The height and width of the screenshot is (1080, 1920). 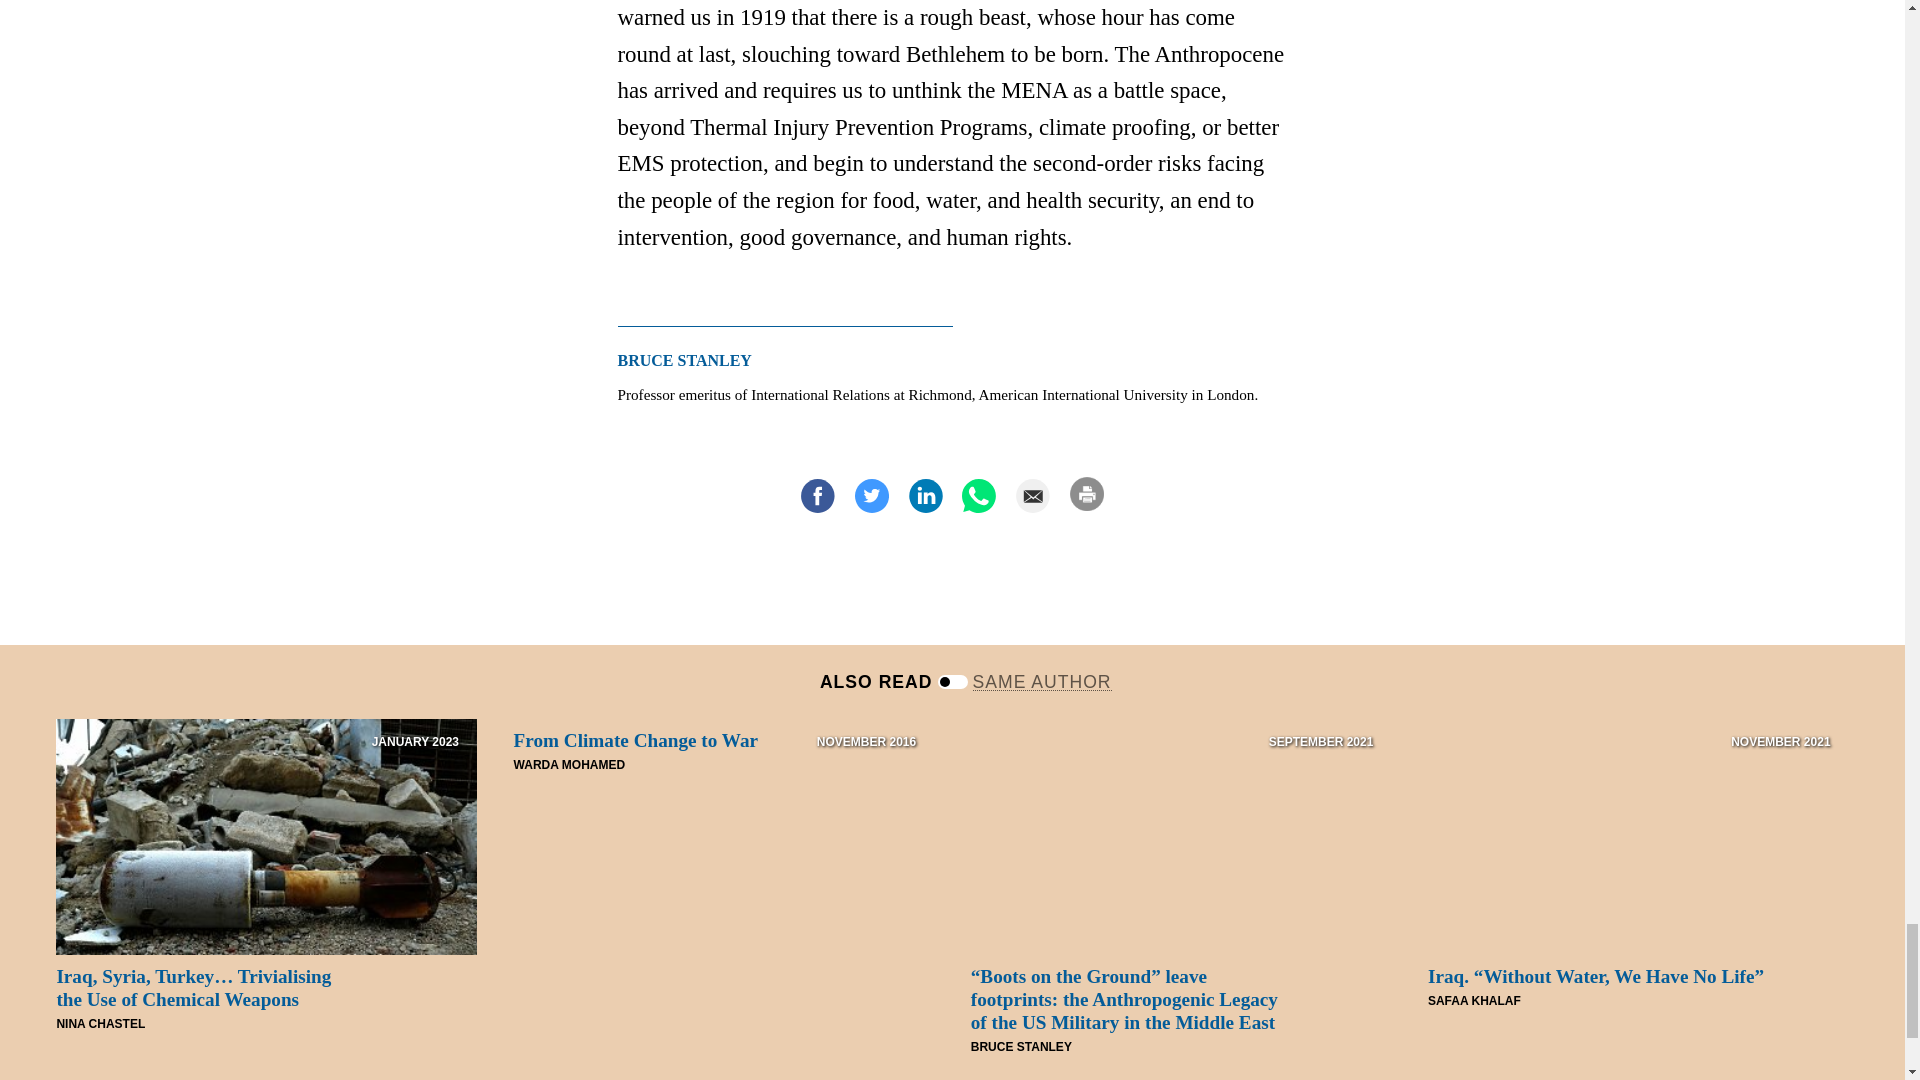 What do you see at coordinates (871, 496) in the screenshot?
I see `Twitter` at bounding box center [871, 496].